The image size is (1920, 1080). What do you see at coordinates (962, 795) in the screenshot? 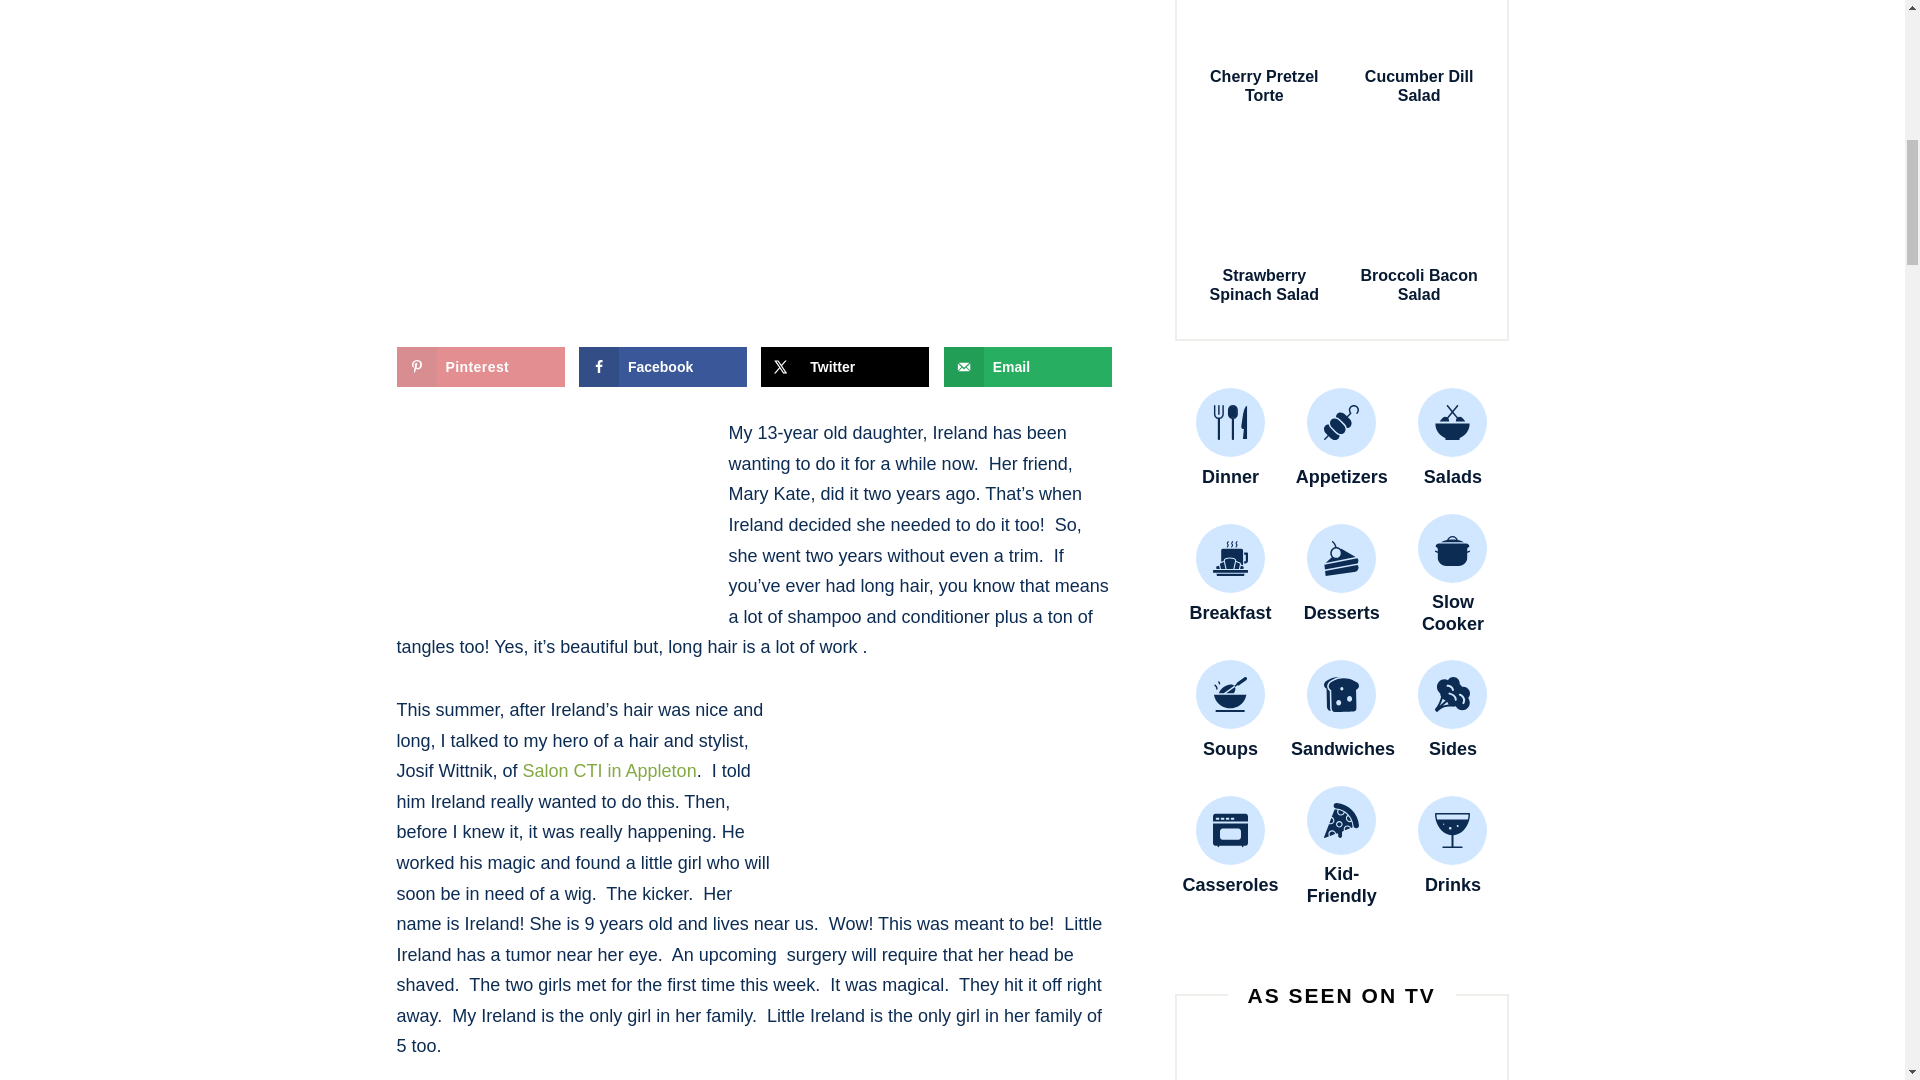
I see `A-Haircut-Ill-Never-Forget-2` at bounding box center [962, 795].